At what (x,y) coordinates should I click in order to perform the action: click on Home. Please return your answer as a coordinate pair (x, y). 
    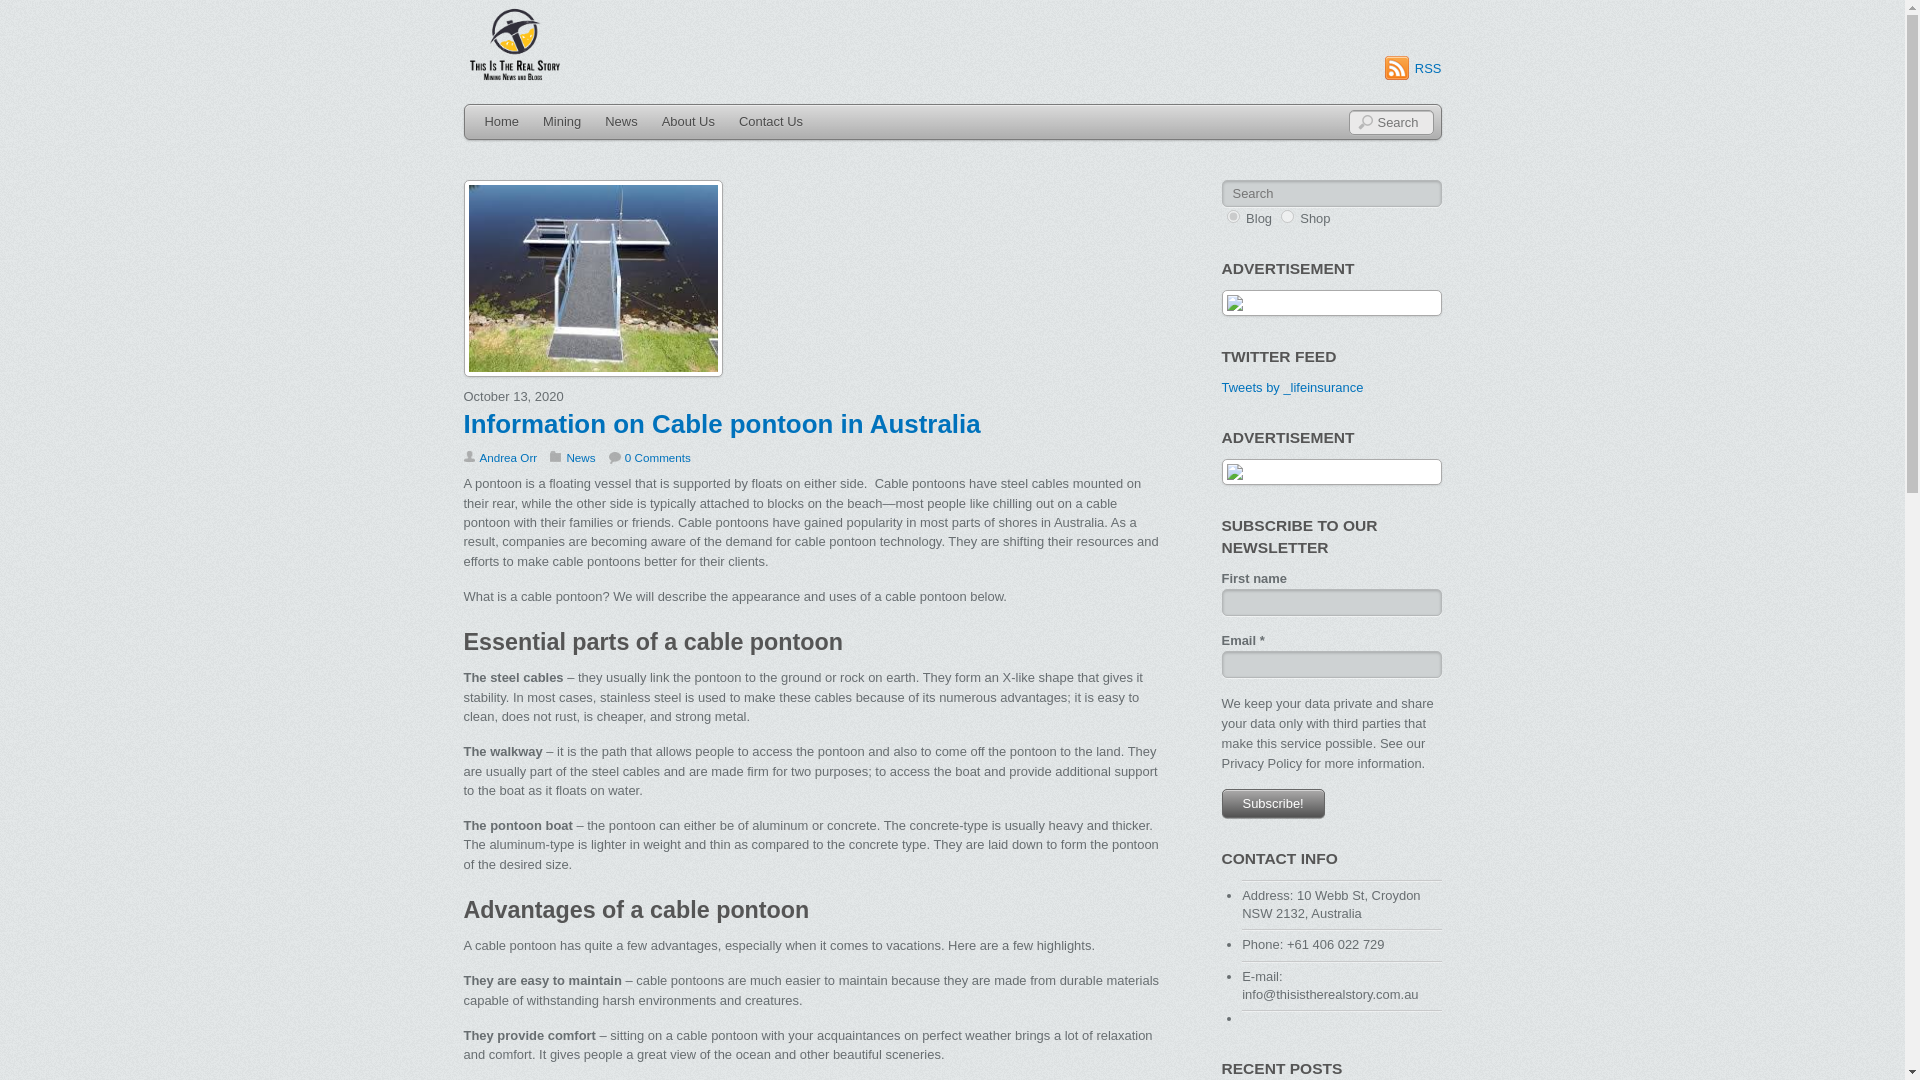
    Looking at the image, I should click on (502, 122).